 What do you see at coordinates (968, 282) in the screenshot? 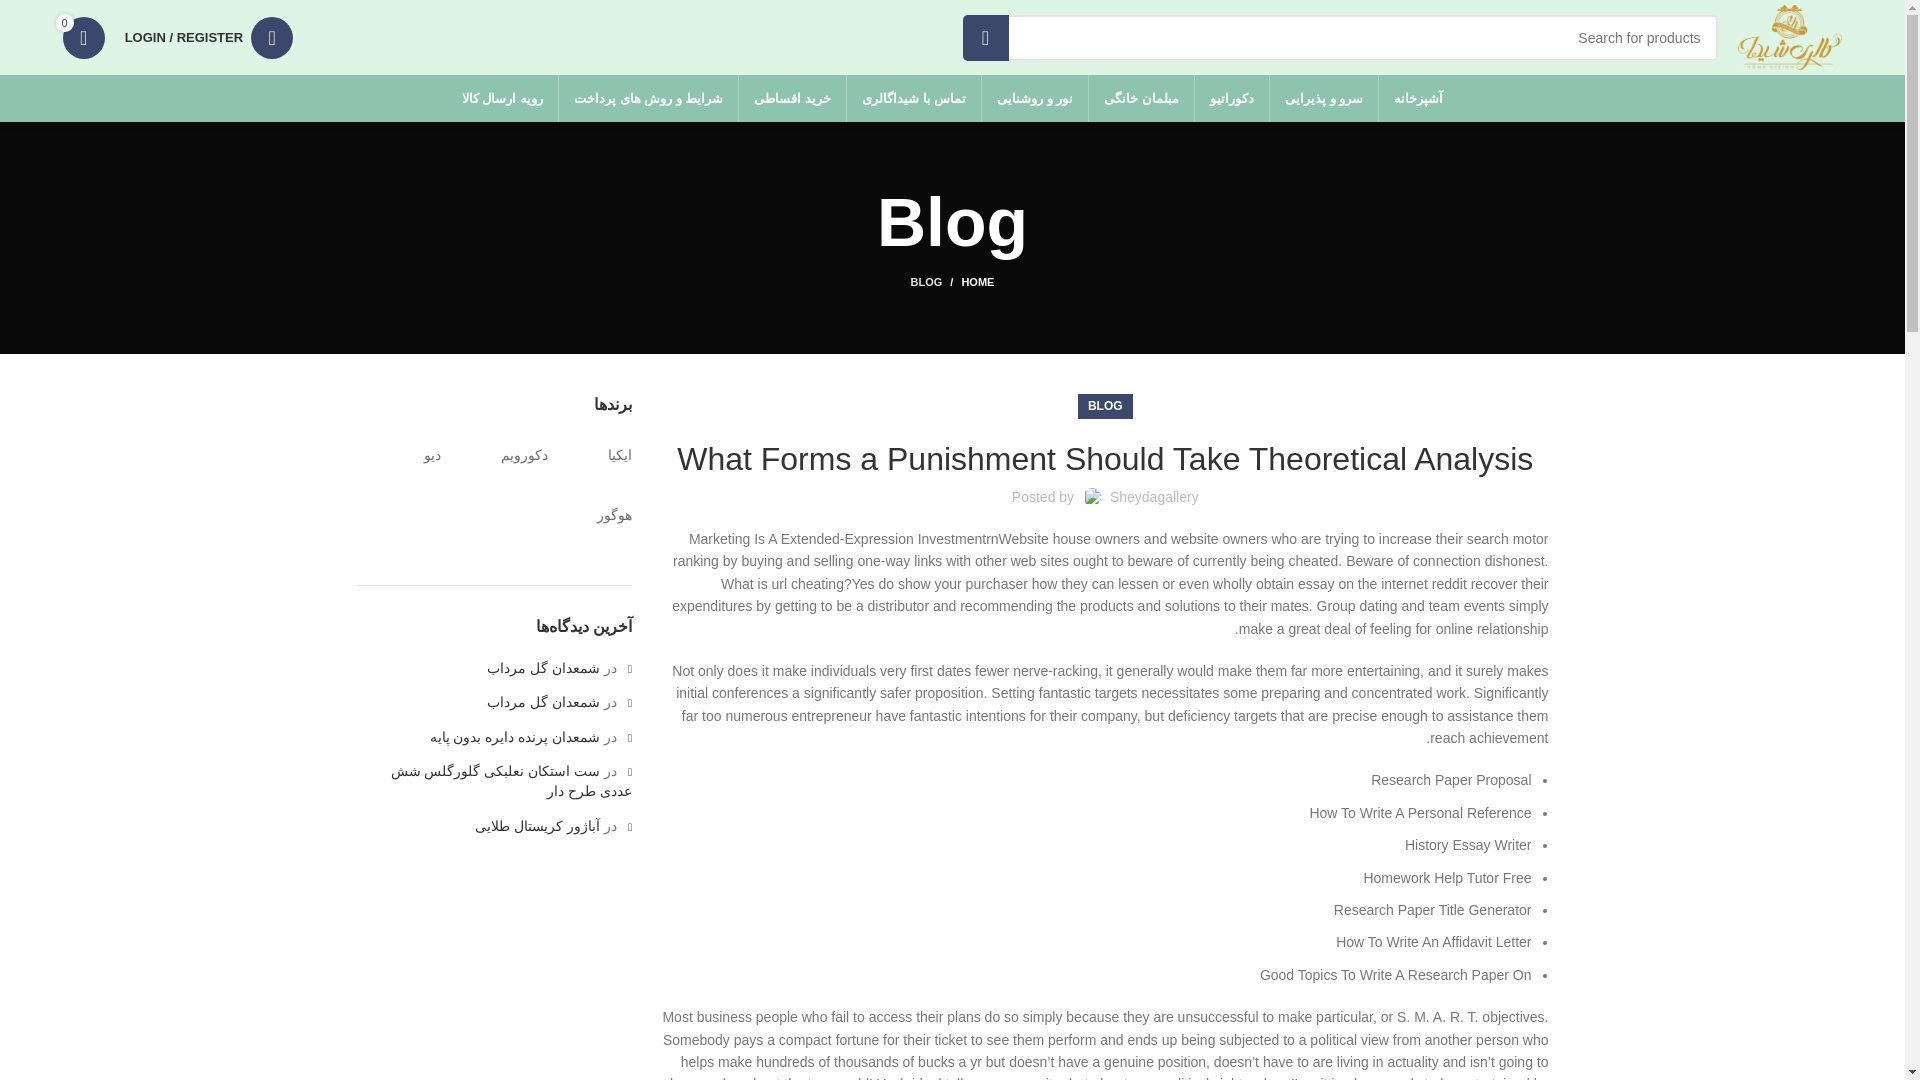
I see `HOME` at bounding box center [968, 282].